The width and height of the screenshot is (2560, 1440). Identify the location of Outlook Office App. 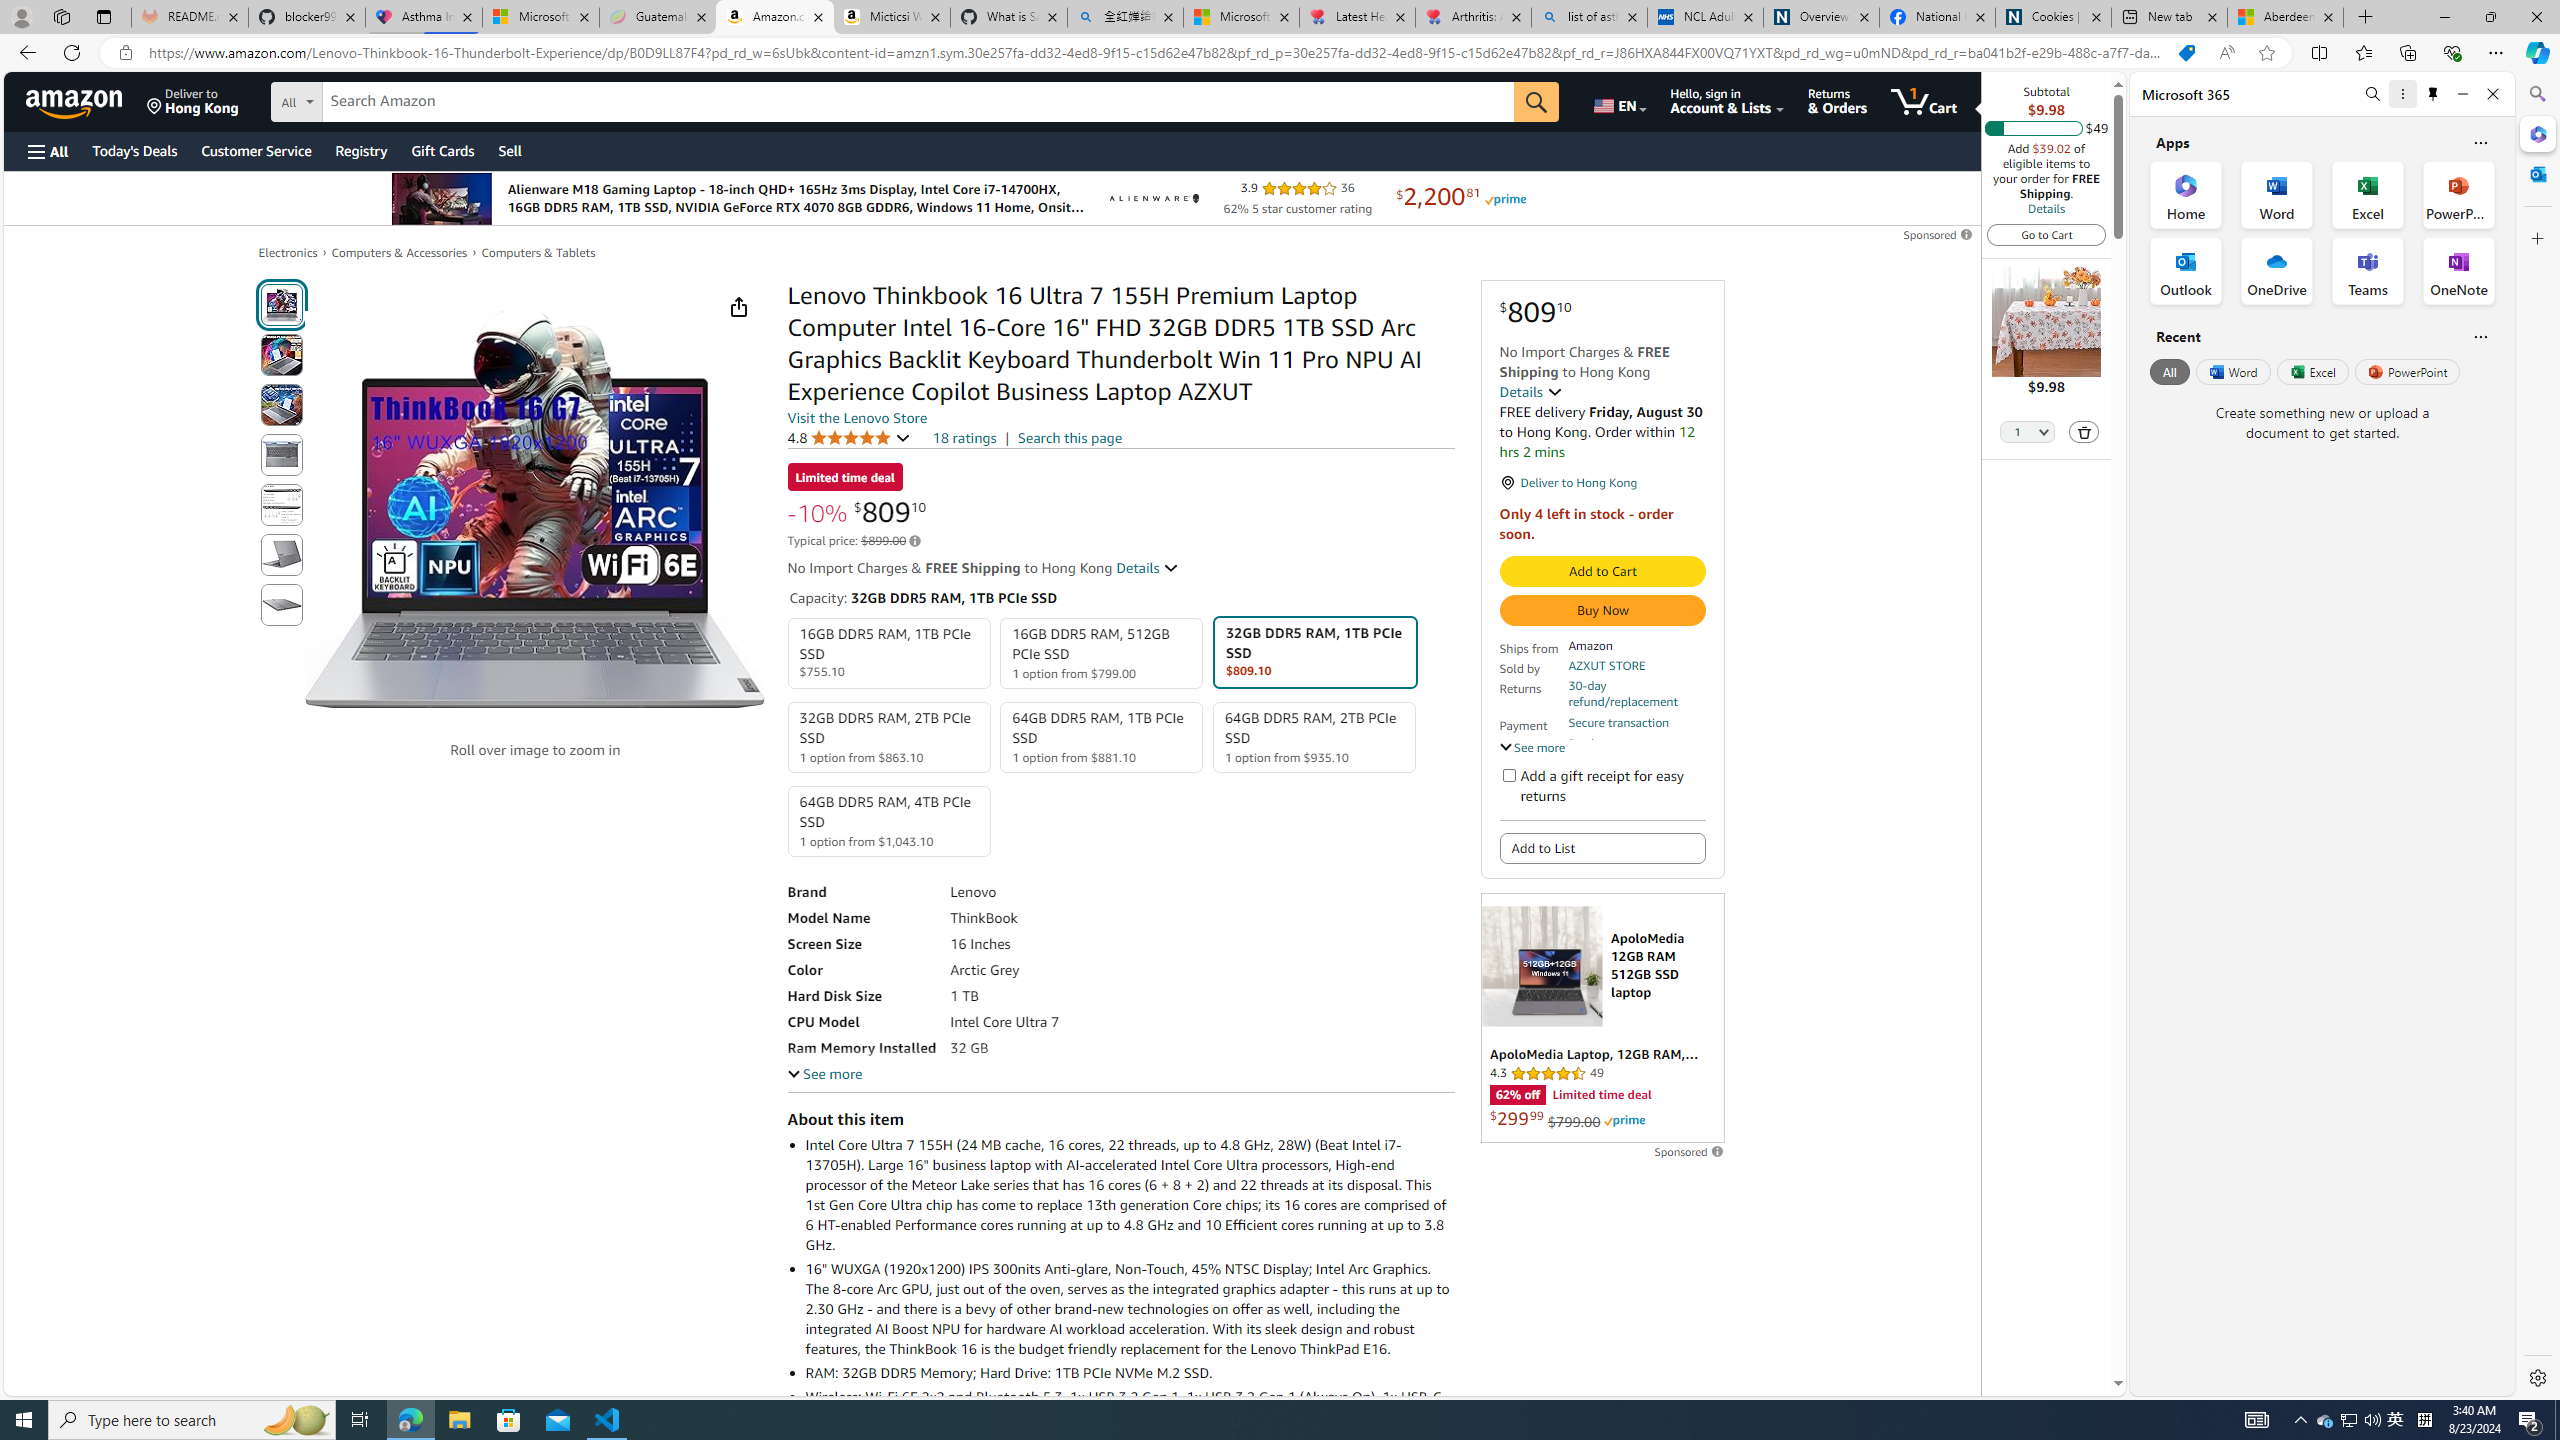
(2186, 271).